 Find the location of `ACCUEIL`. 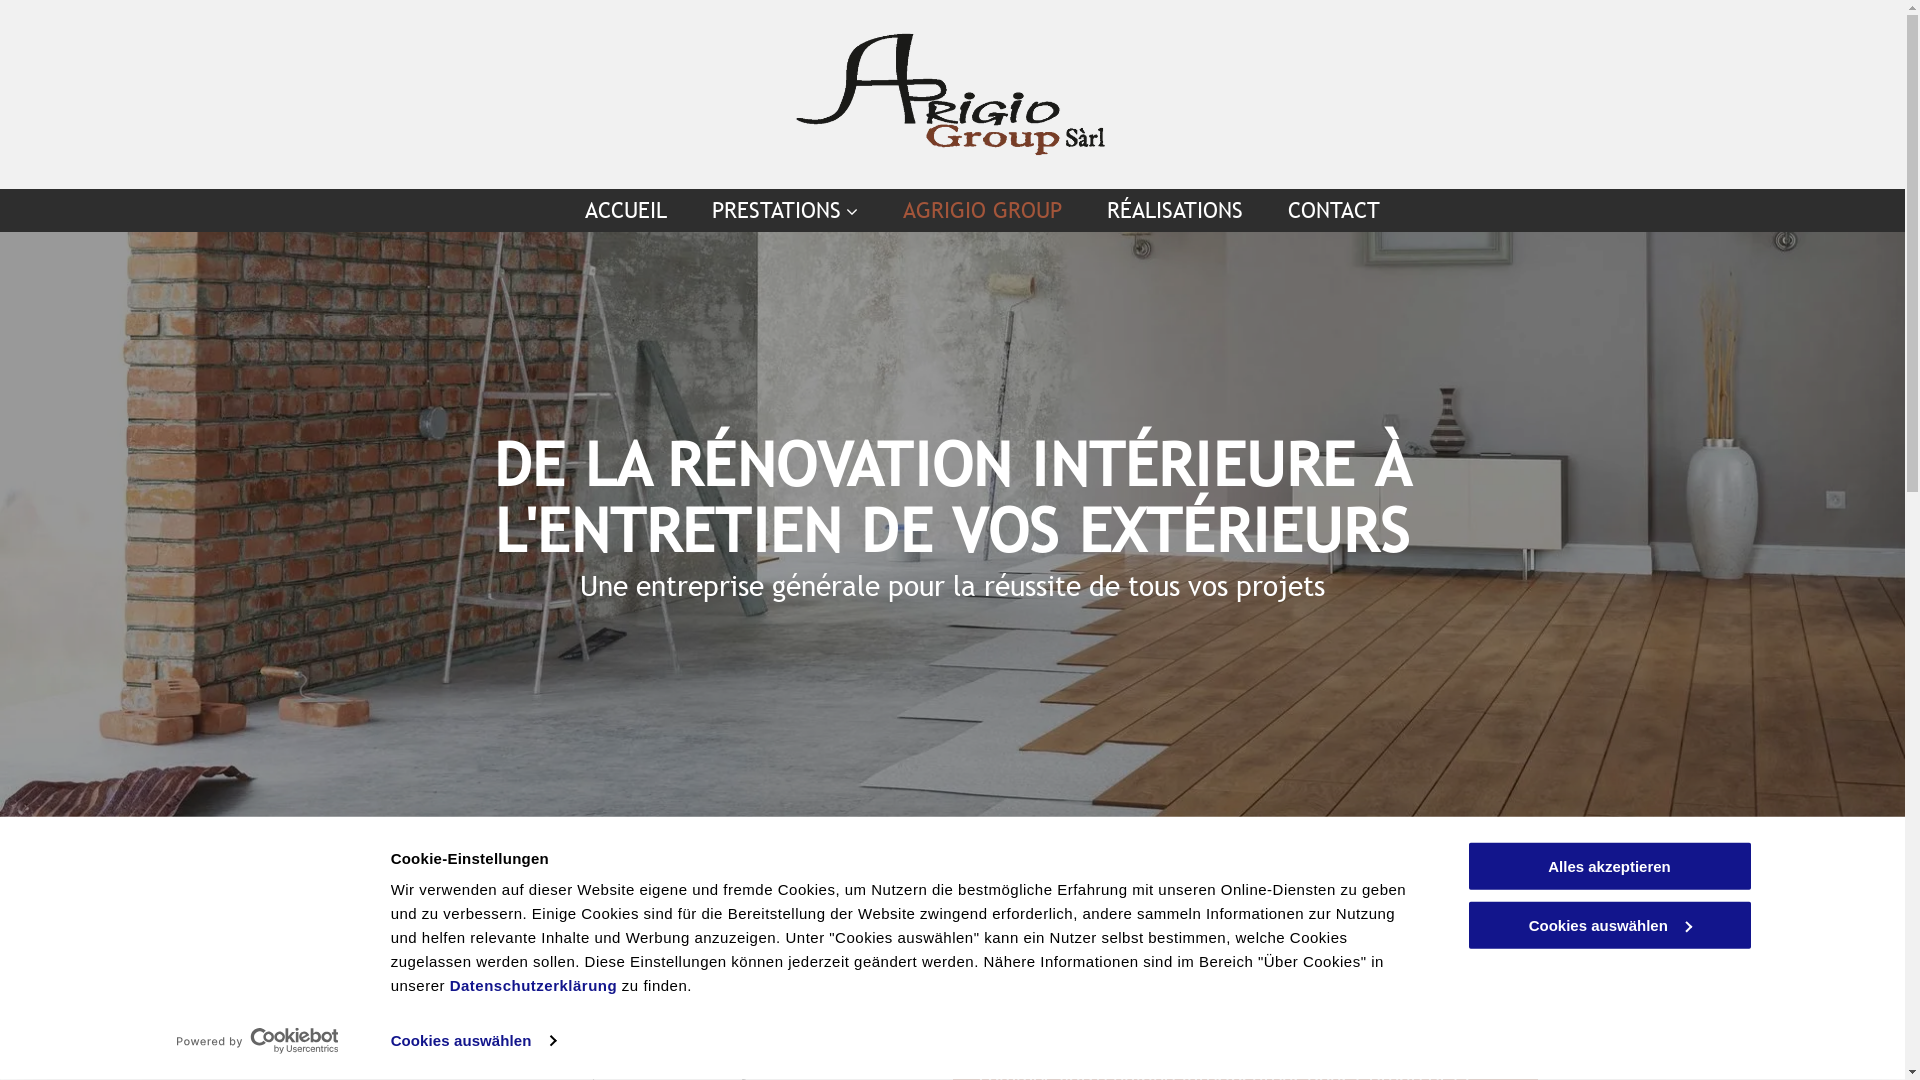

ACCUEIL is located at coordinates (618, 210).